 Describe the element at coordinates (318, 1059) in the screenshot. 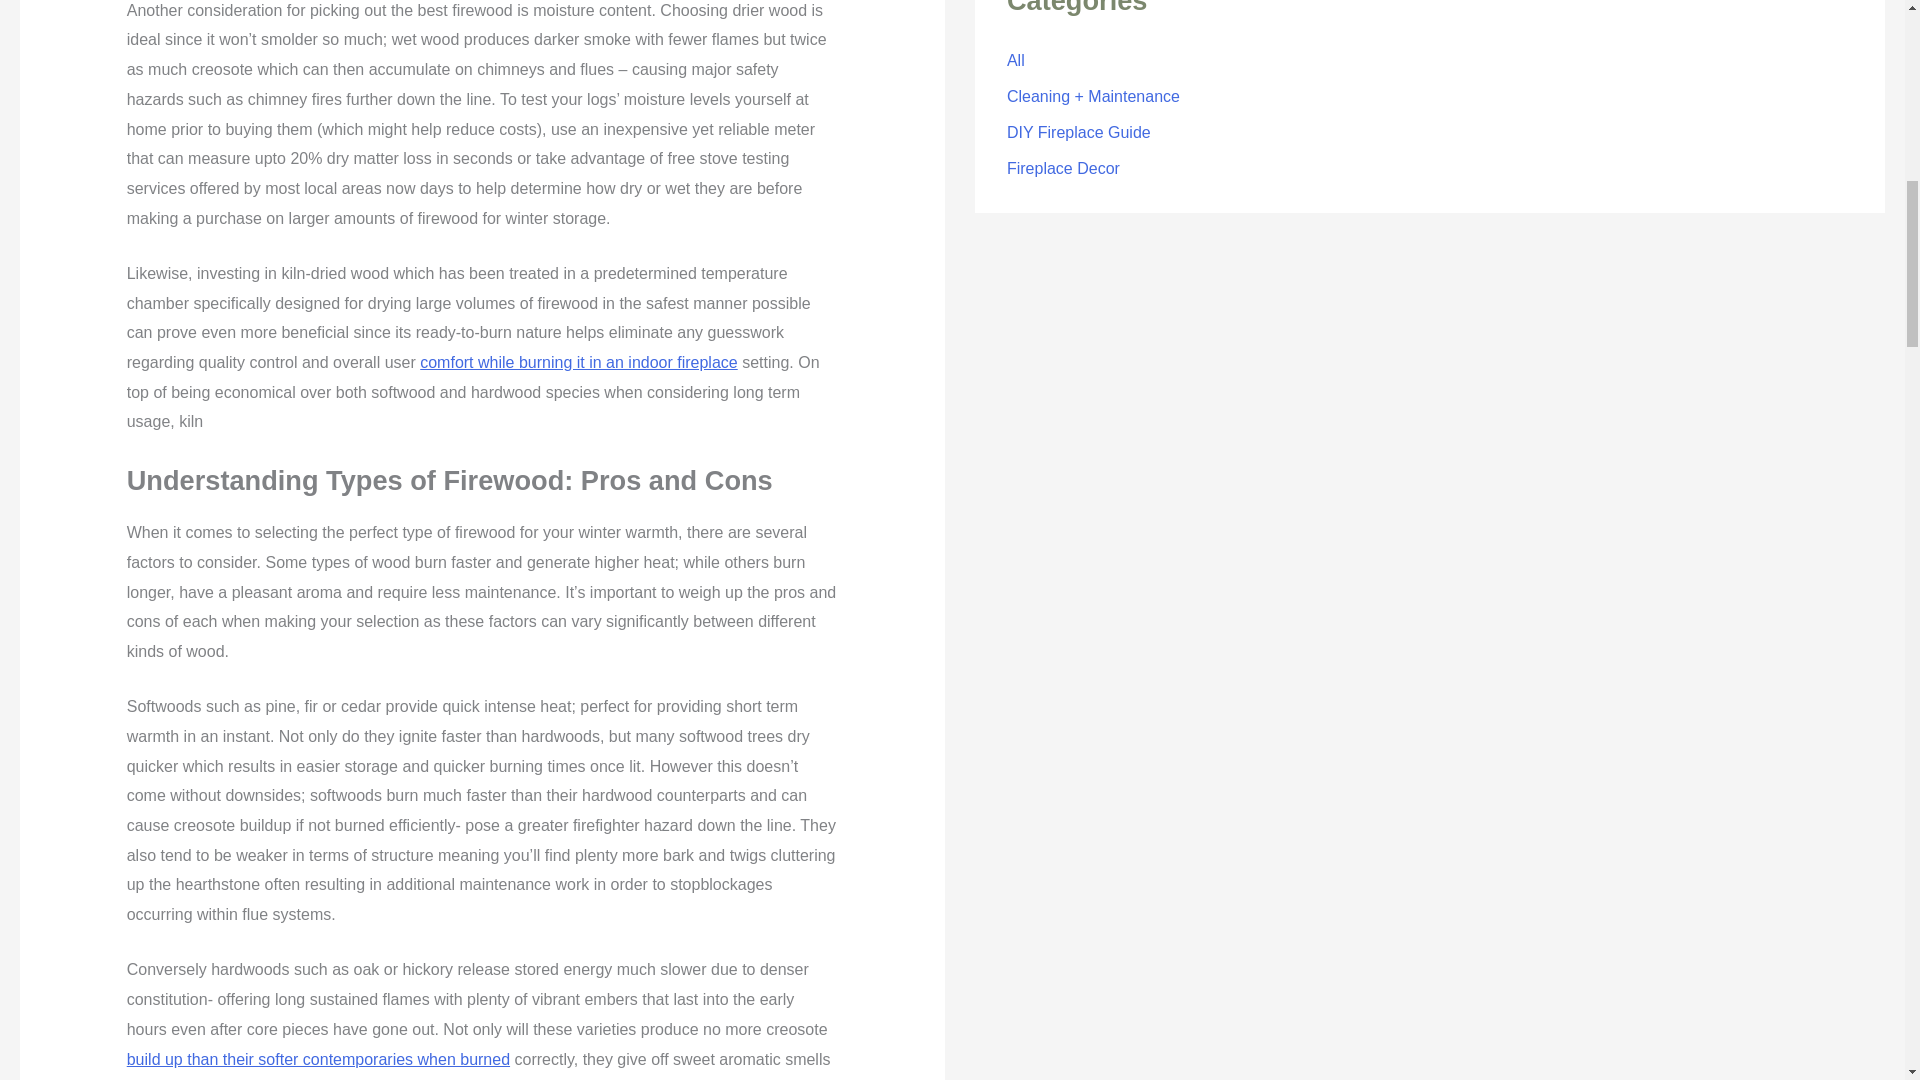

I see `build up than their softer contemporaries when burned` at that location.